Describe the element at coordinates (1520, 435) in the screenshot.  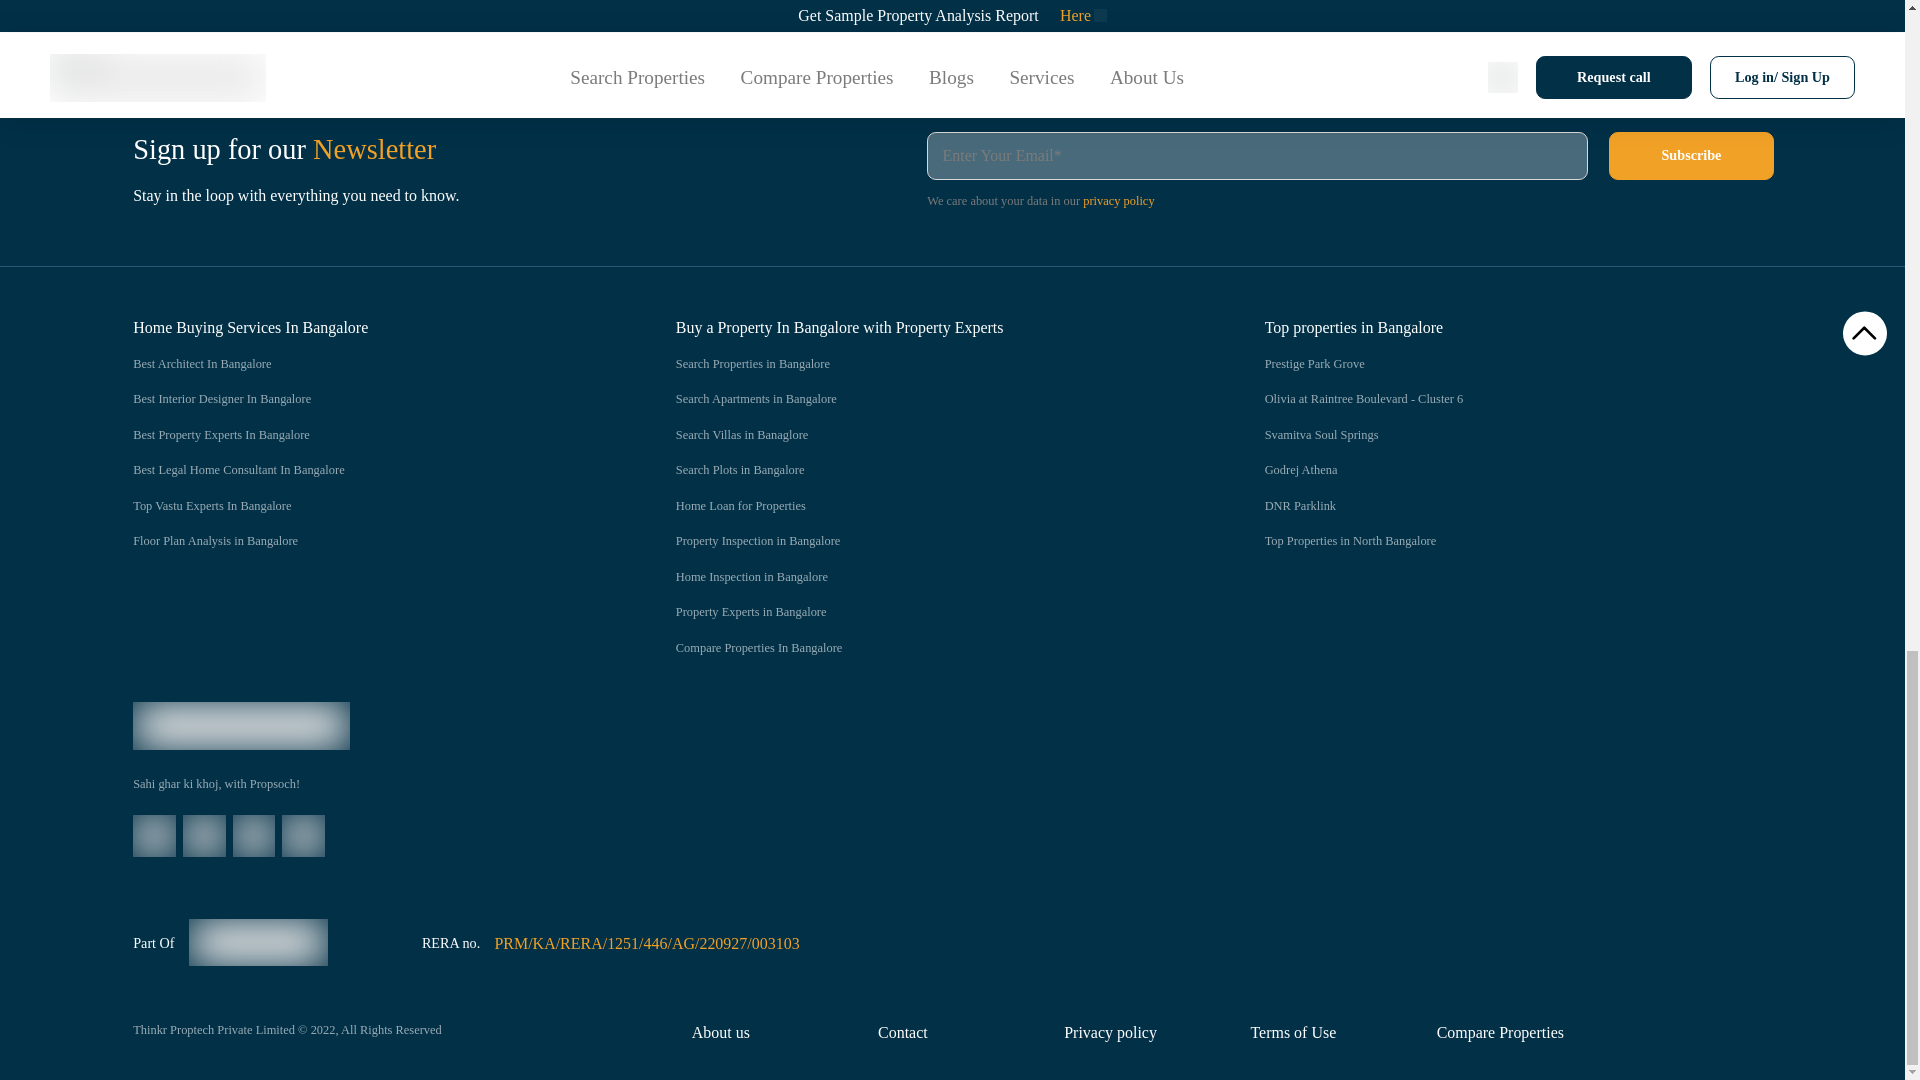
I see `Svamitva Soul Springs` at that location.